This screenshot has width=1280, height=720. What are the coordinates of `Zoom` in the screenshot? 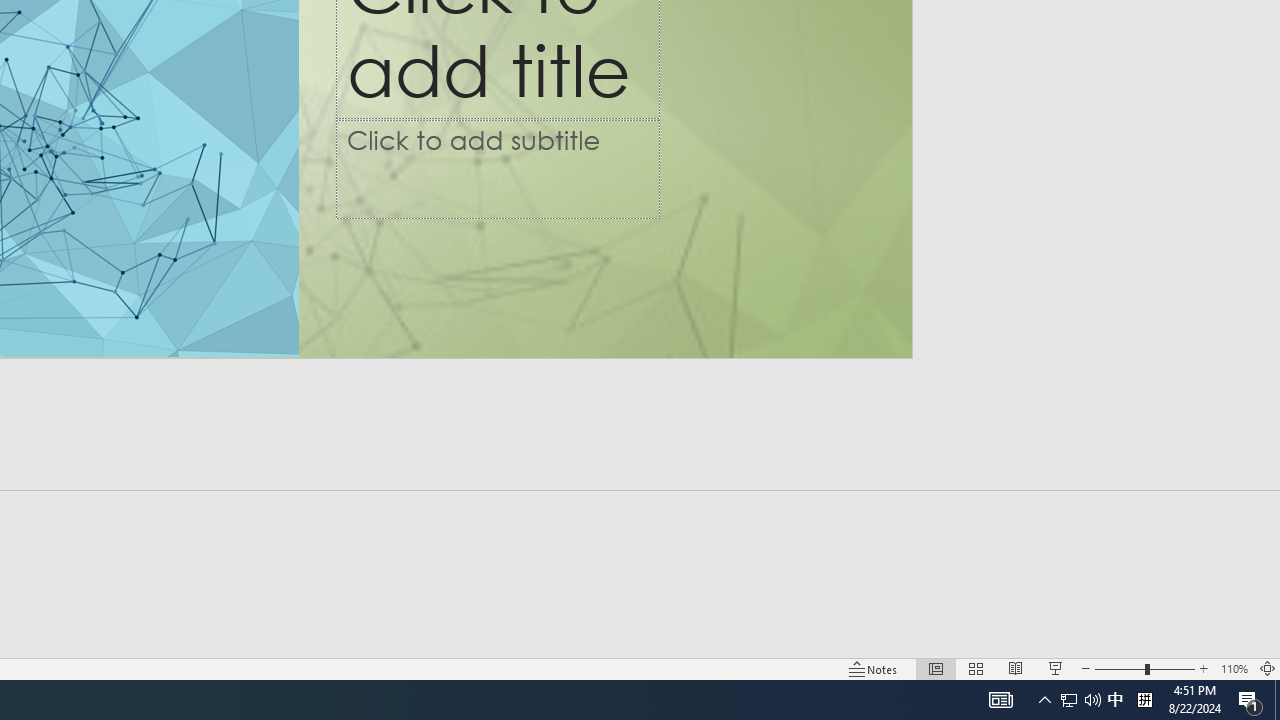 It's located at (1144, 668).